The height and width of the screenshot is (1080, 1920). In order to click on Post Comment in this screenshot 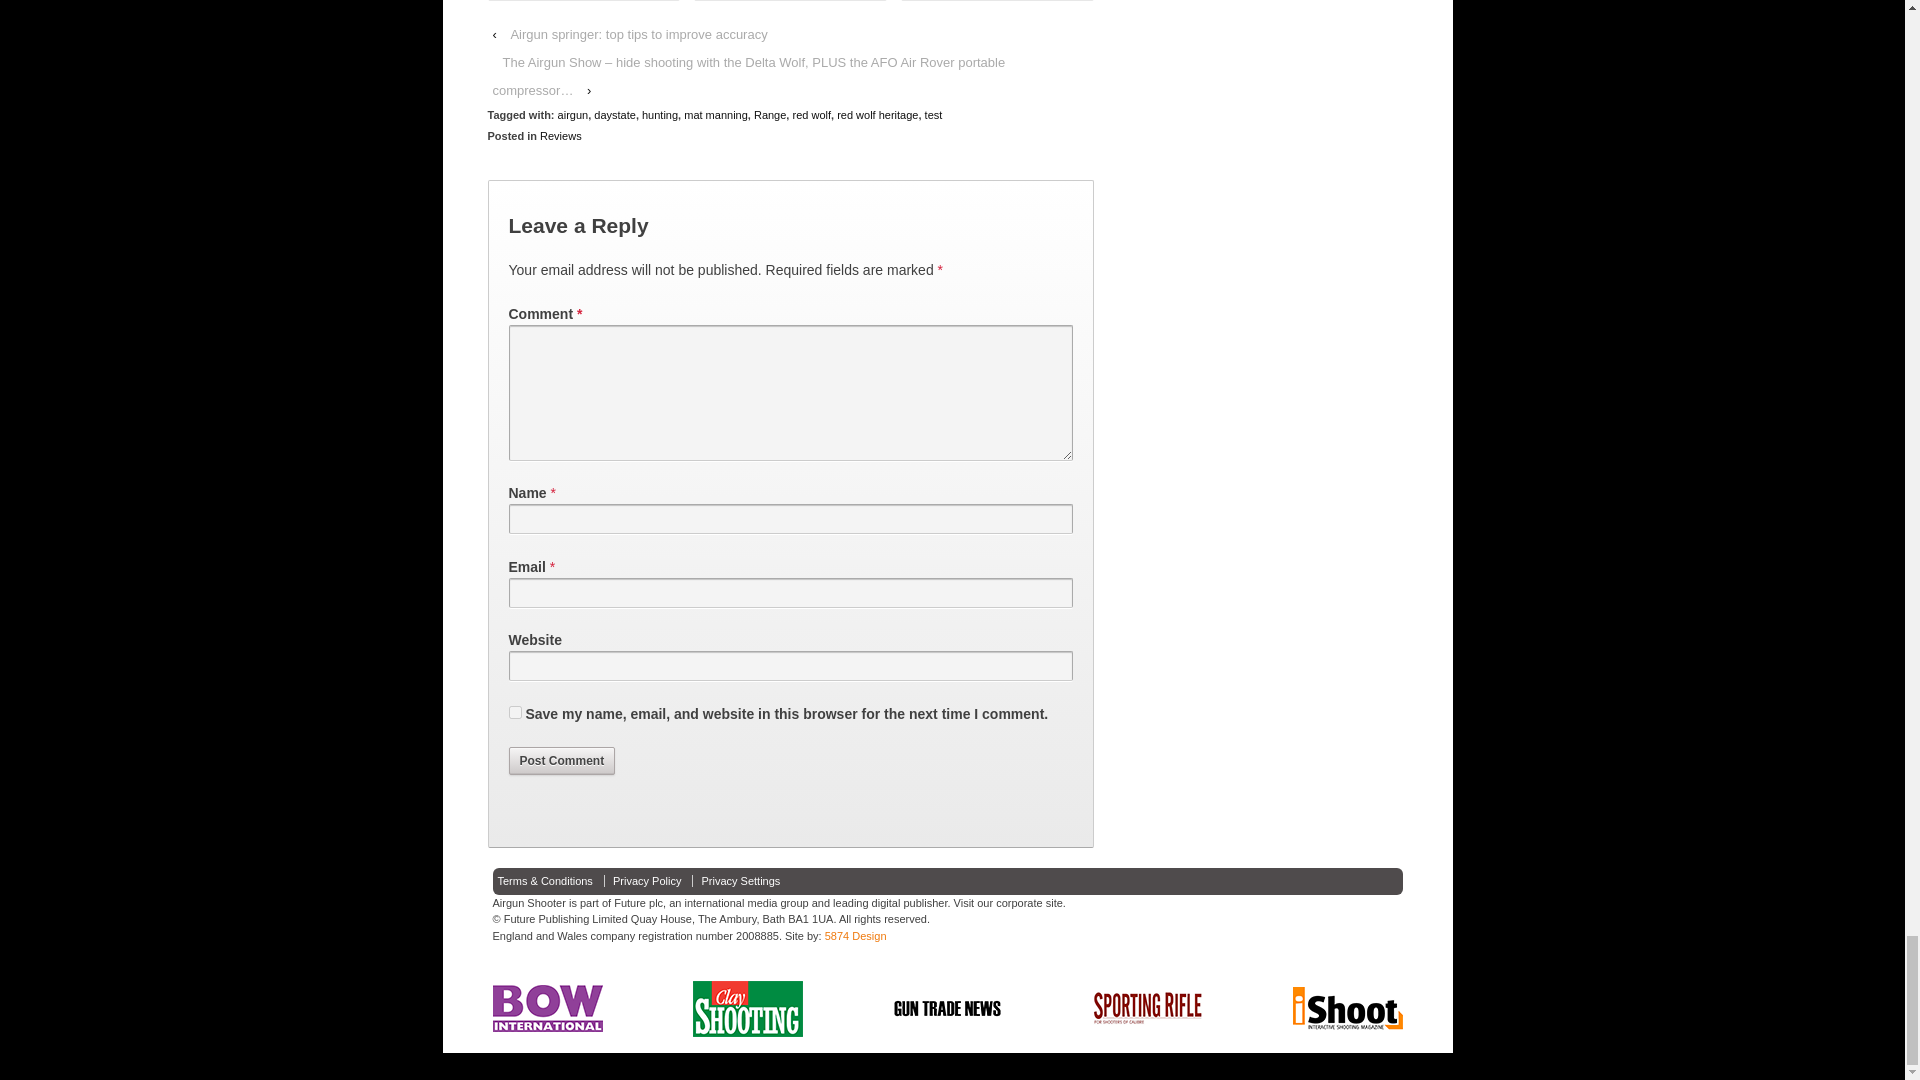, I will do `click(561, 761)`.